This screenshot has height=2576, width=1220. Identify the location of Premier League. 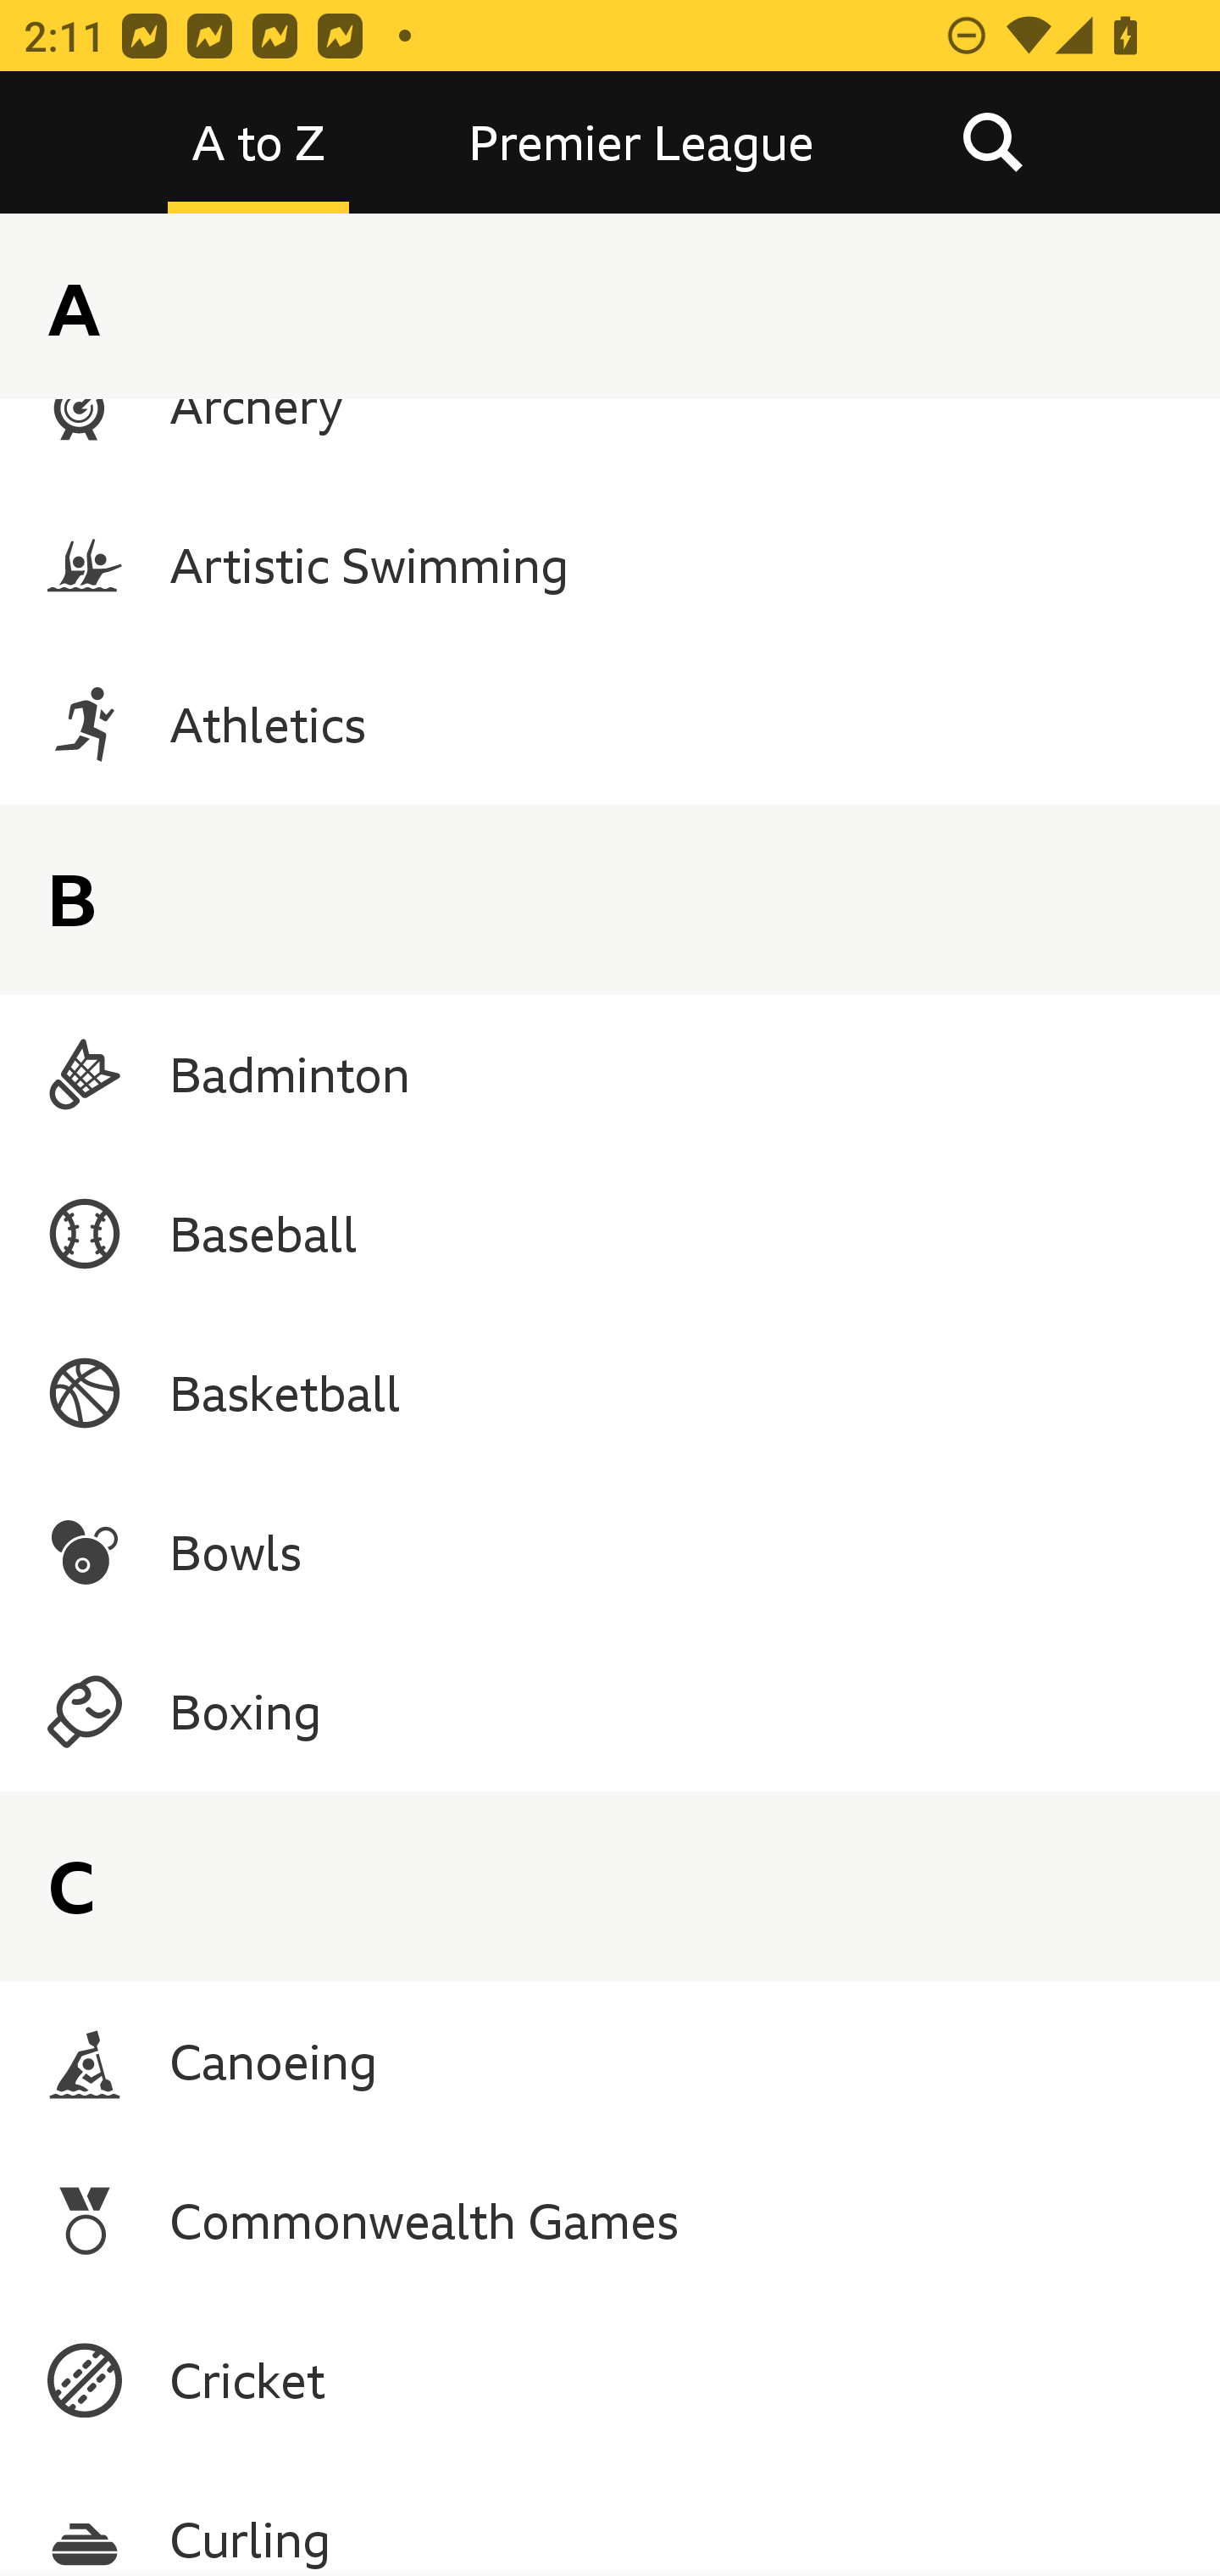
(641, 142).